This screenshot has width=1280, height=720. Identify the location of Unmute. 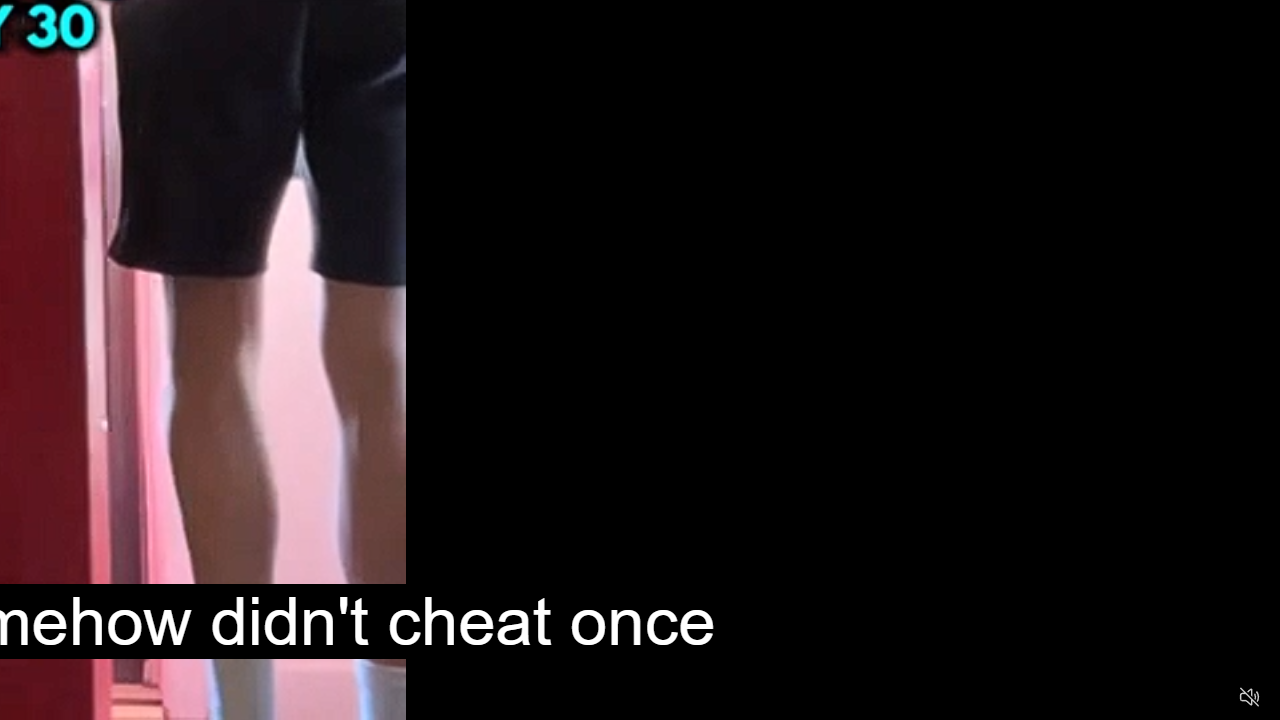
(1250, 696).